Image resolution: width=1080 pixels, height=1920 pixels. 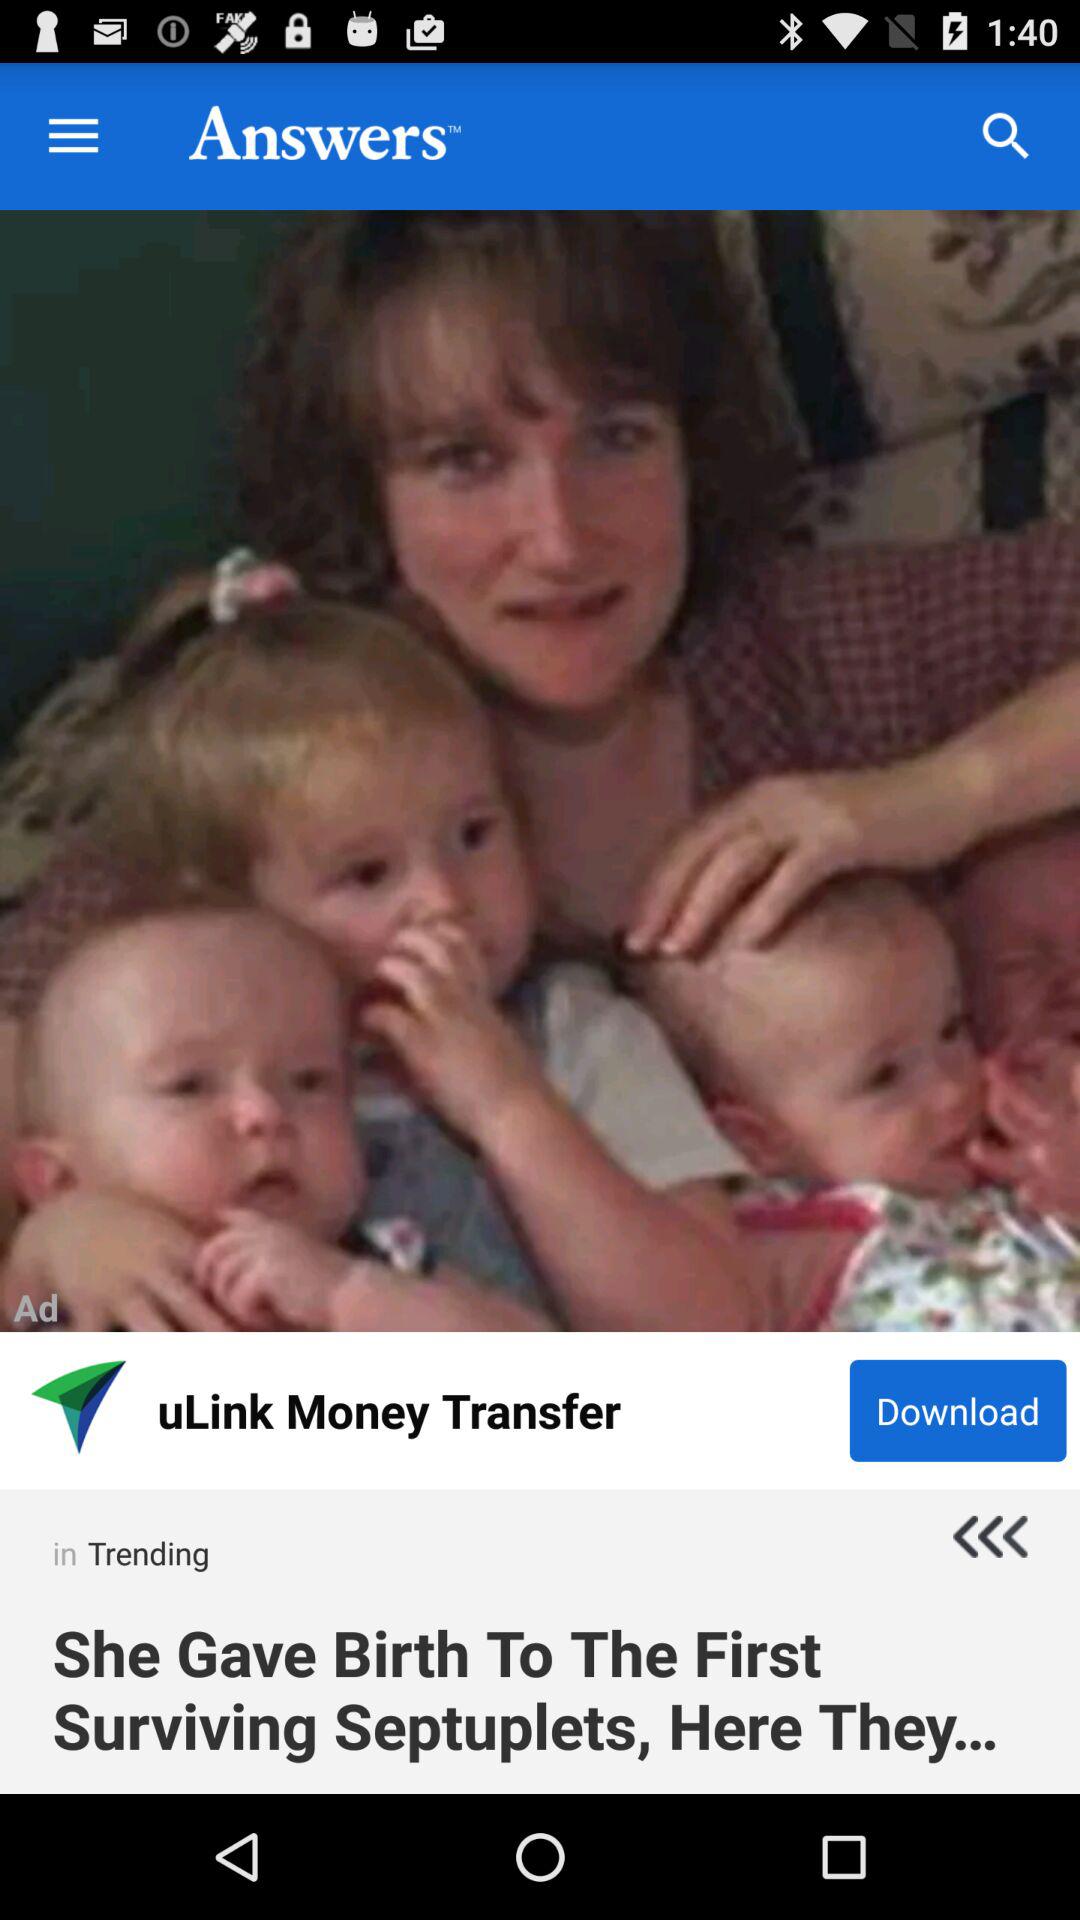 What do you see at coordinates (36, 1307) in the screenshot?
I see `click on the text ad` at bounding box center [36, 1307].